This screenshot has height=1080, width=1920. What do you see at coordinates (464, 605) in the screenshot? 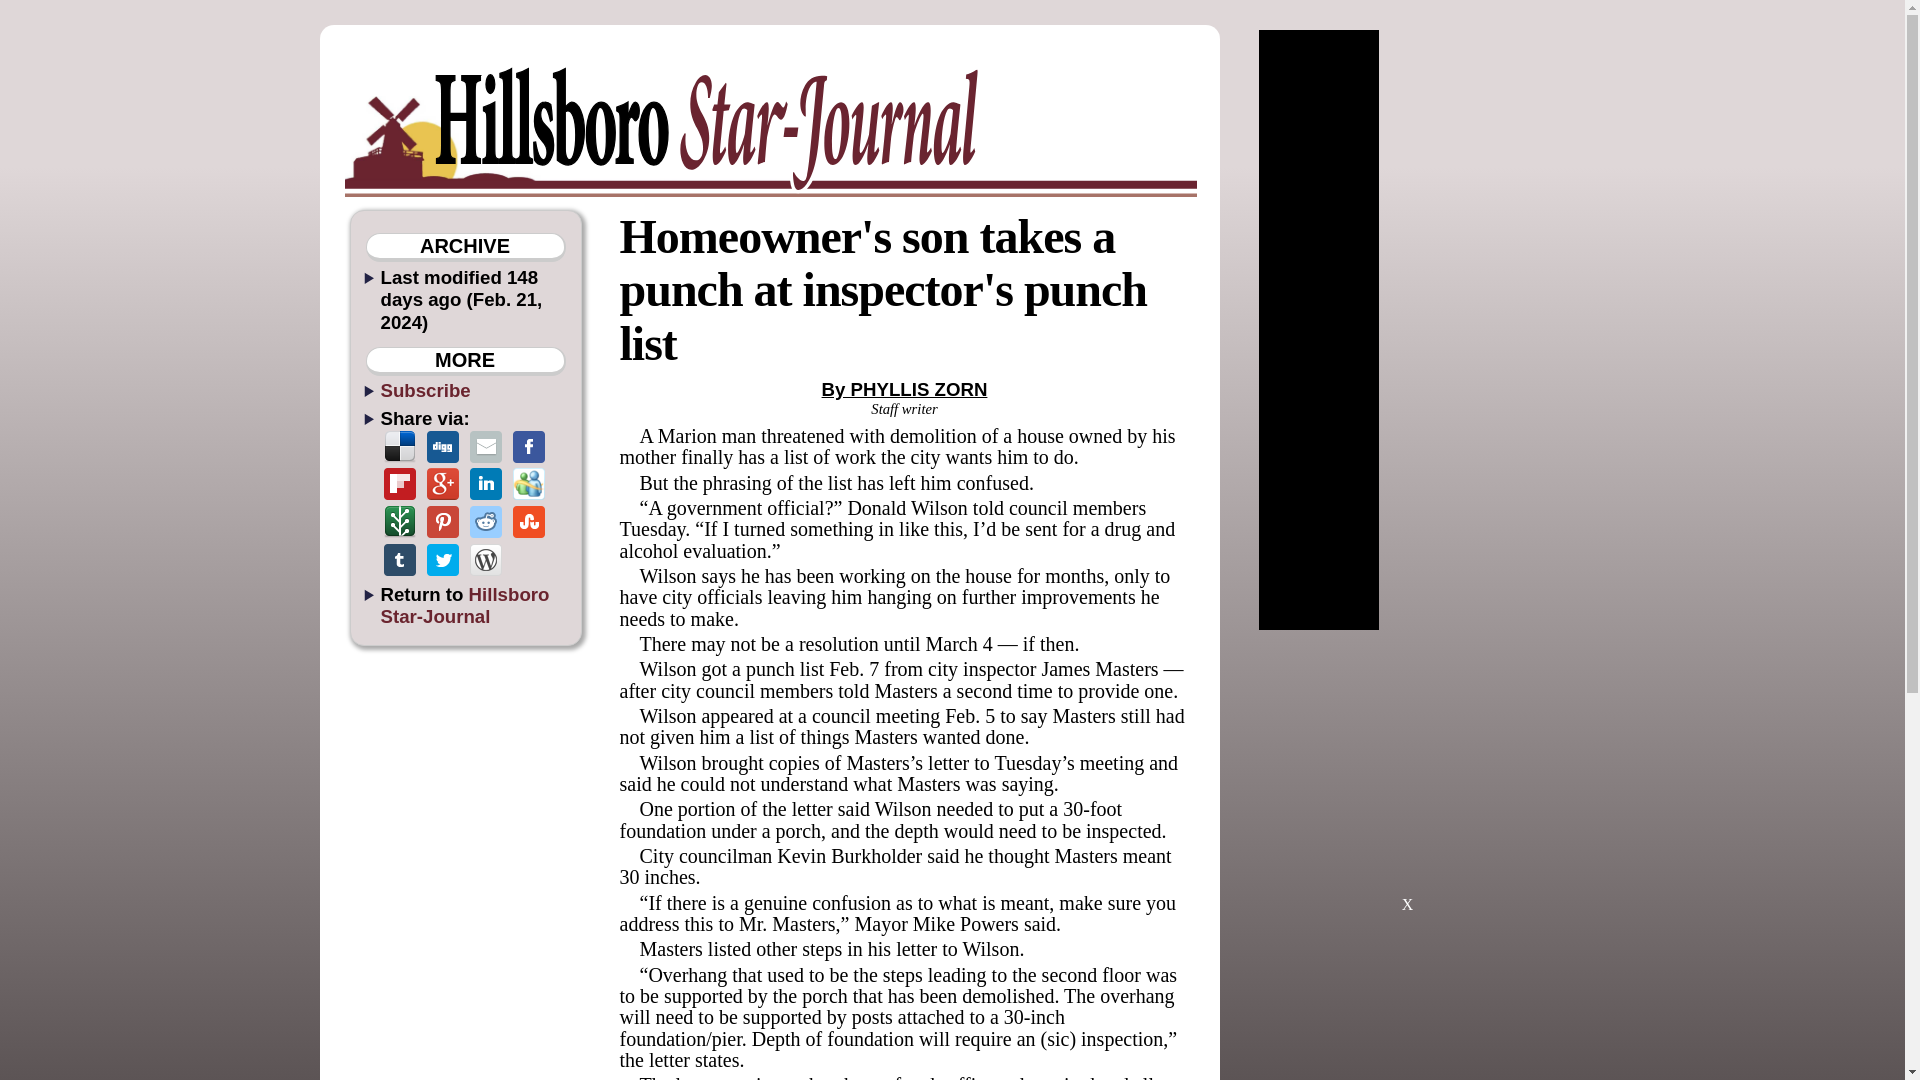
I see `Hillsboro Star-Journal` at bounding box center [464, 605].